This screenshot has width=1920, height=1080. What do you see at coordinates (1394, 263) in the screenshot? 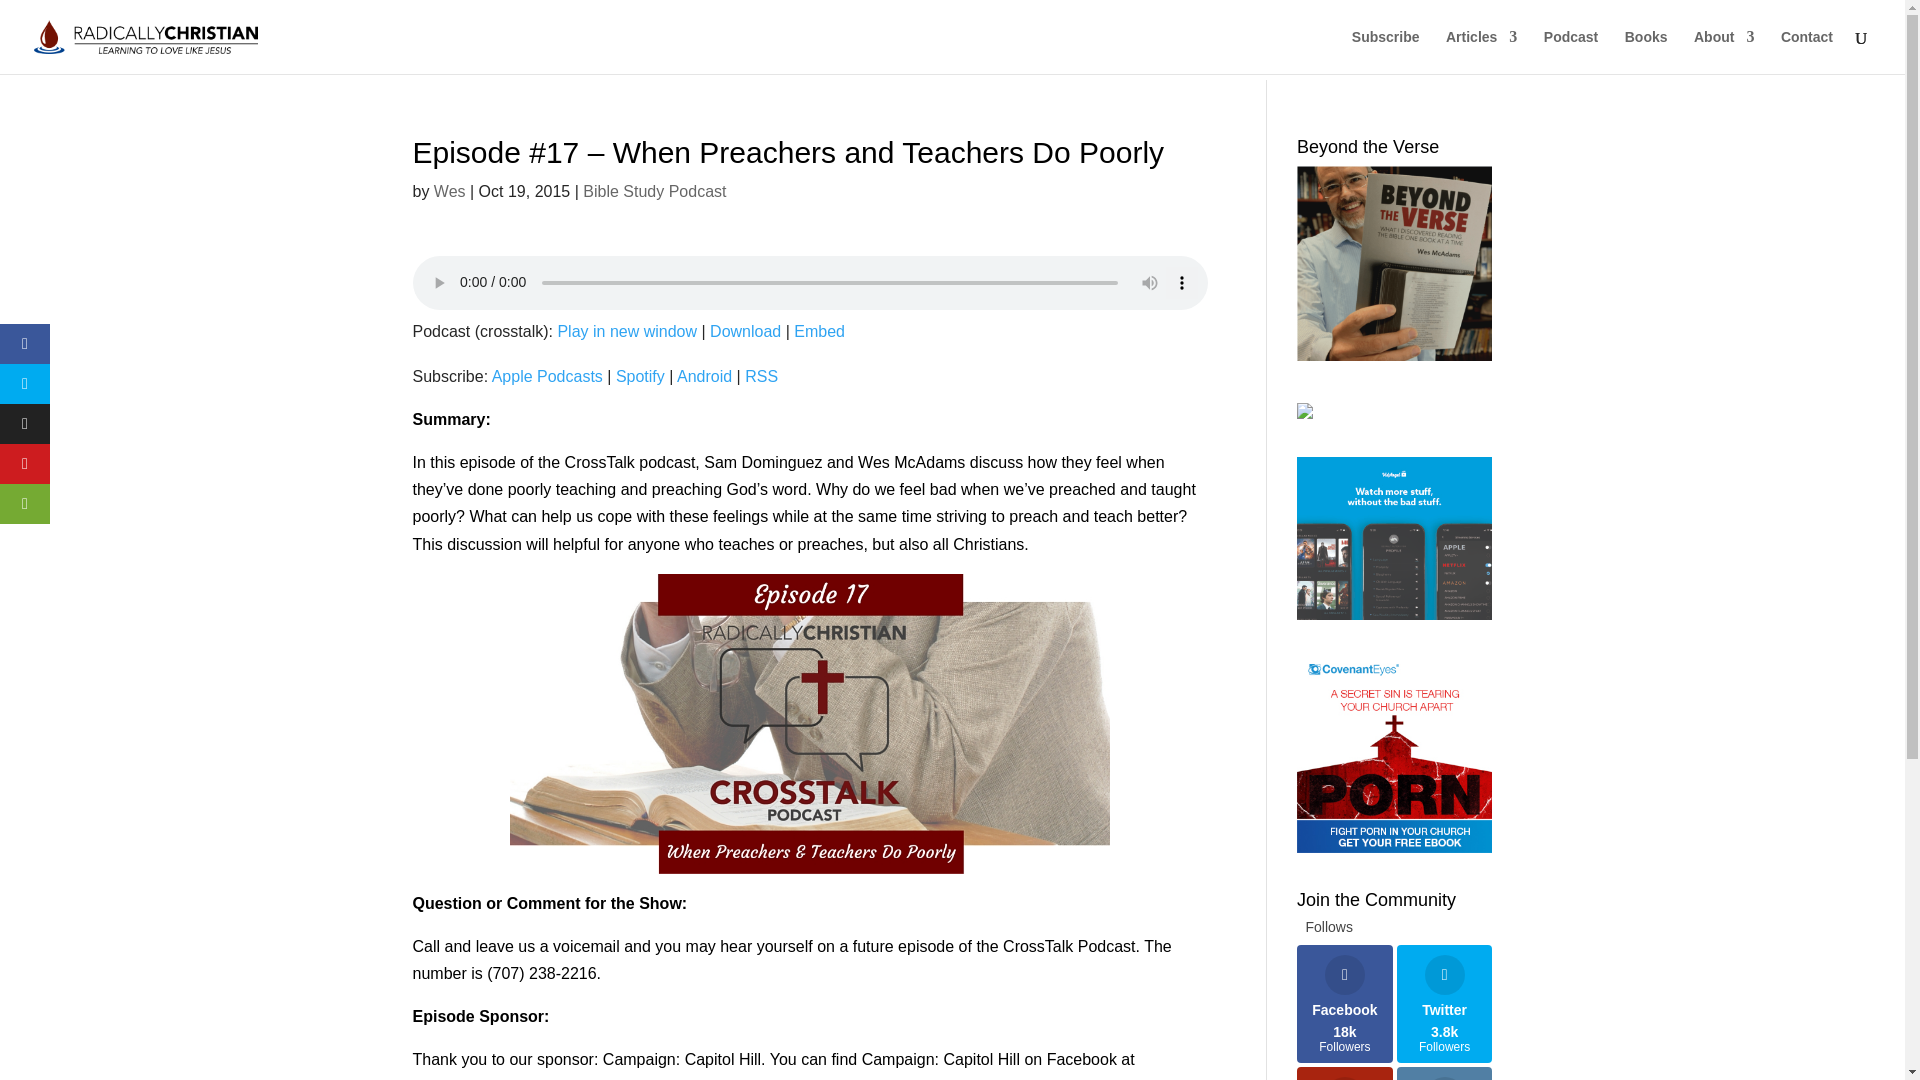
I see `Beyond the Verse` at bounding box center [1394, 263].